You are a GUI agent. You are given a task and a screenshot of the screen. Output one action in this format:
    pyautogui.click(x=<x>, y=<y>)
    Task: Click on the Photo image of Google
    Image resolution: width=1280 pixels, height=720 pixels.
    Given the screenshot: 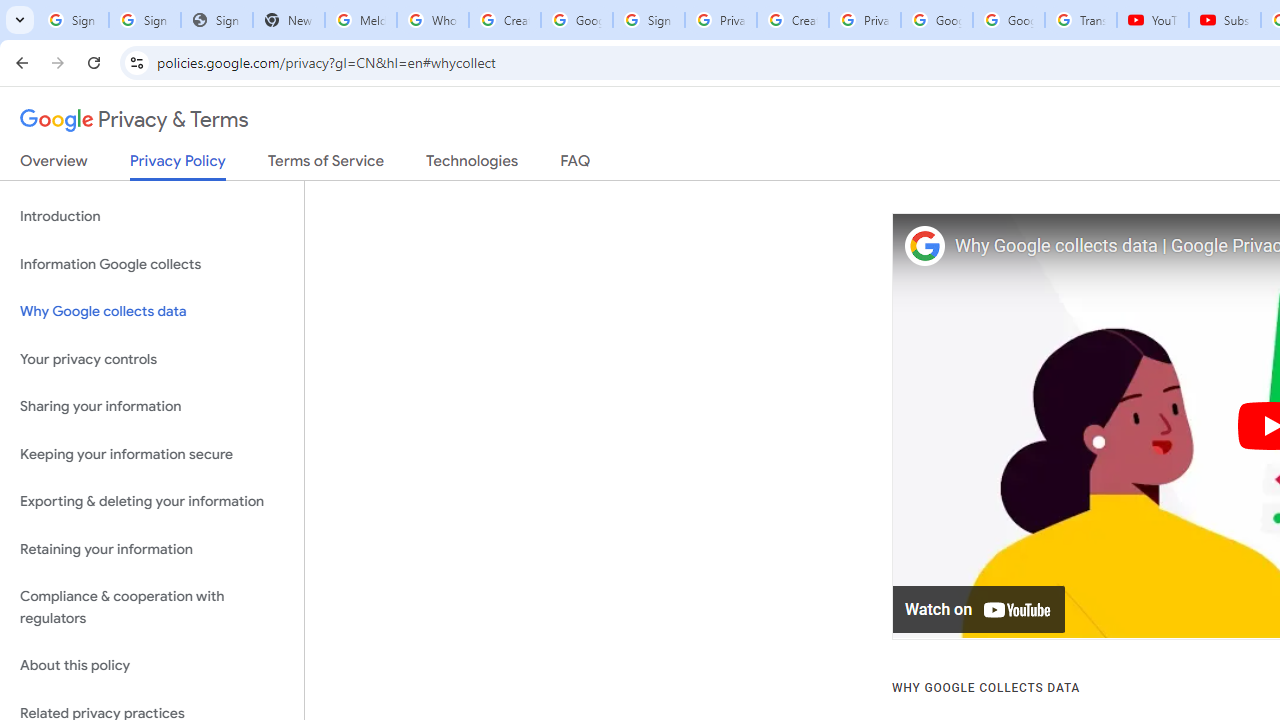 What is the action you would take?
    pyautogui.click(x=924, y=246)
    